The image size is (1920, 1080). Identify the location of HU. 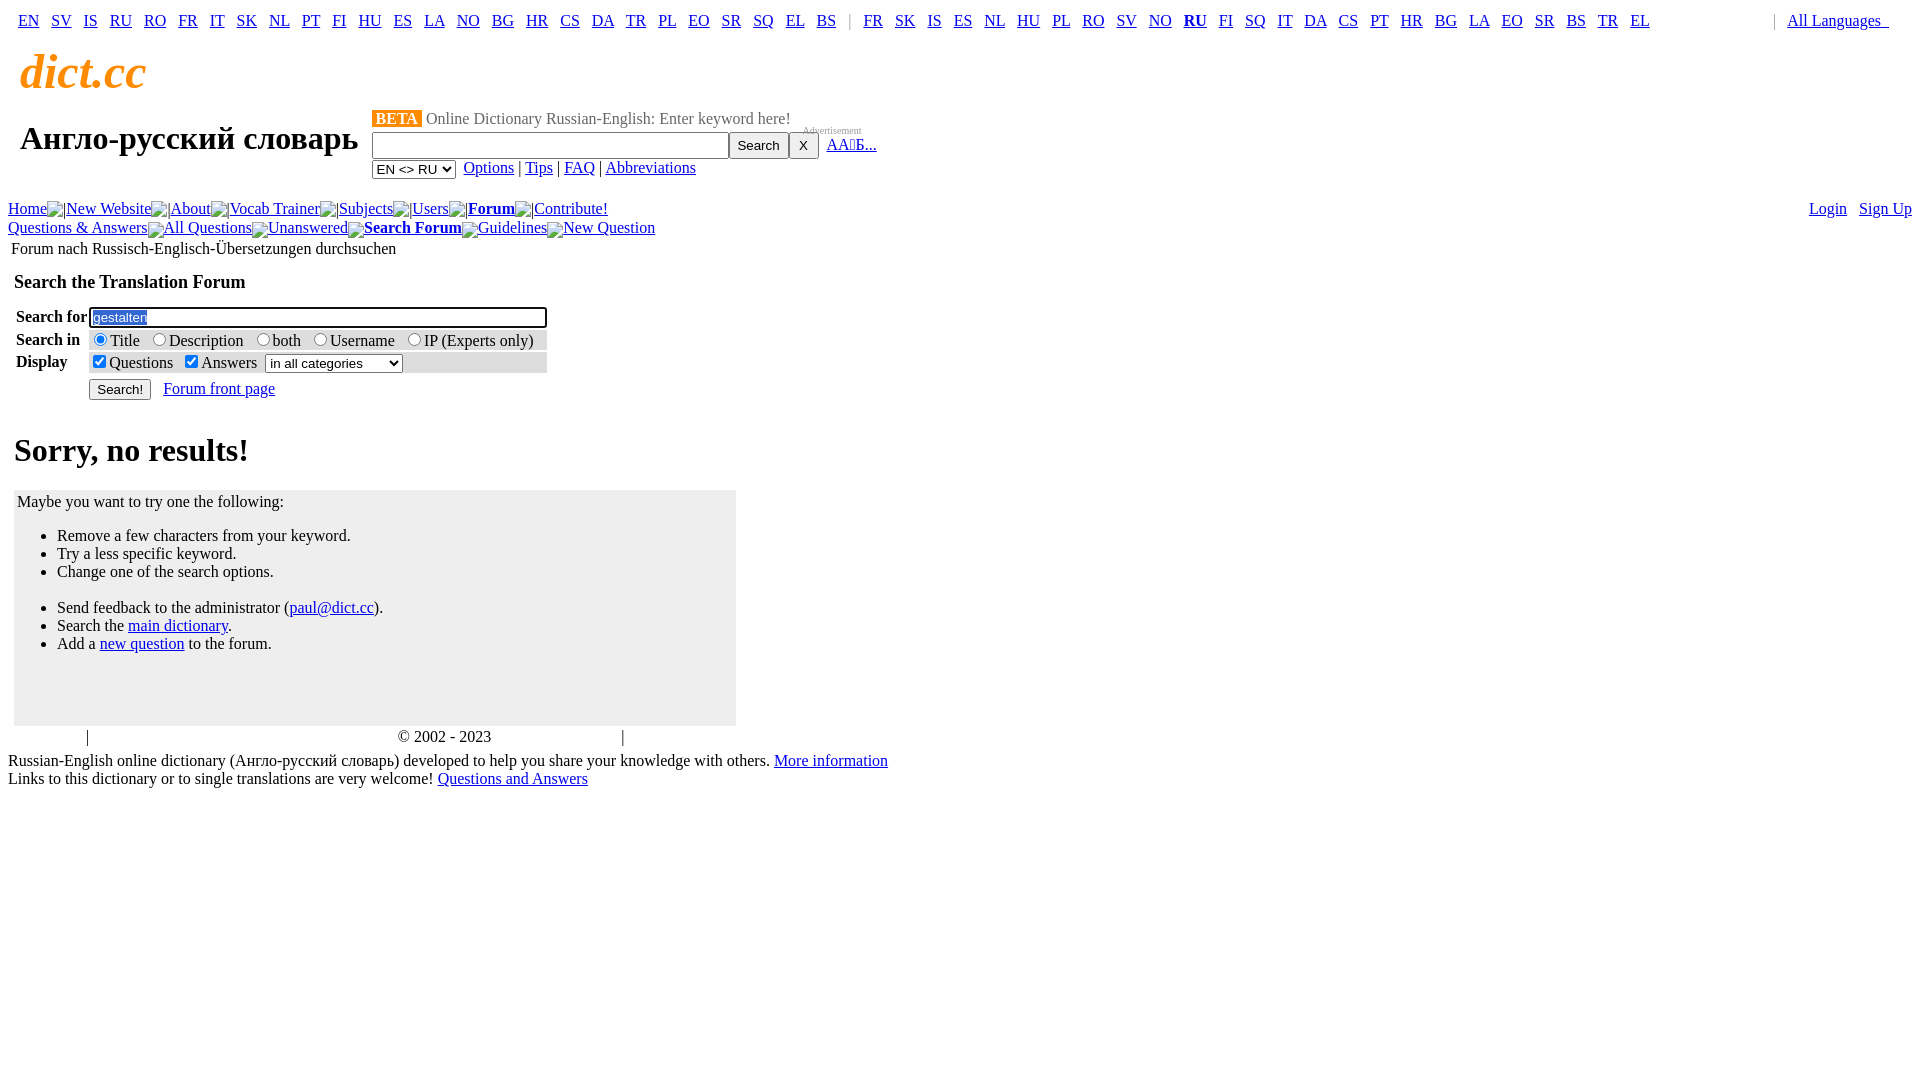
(370, 20).